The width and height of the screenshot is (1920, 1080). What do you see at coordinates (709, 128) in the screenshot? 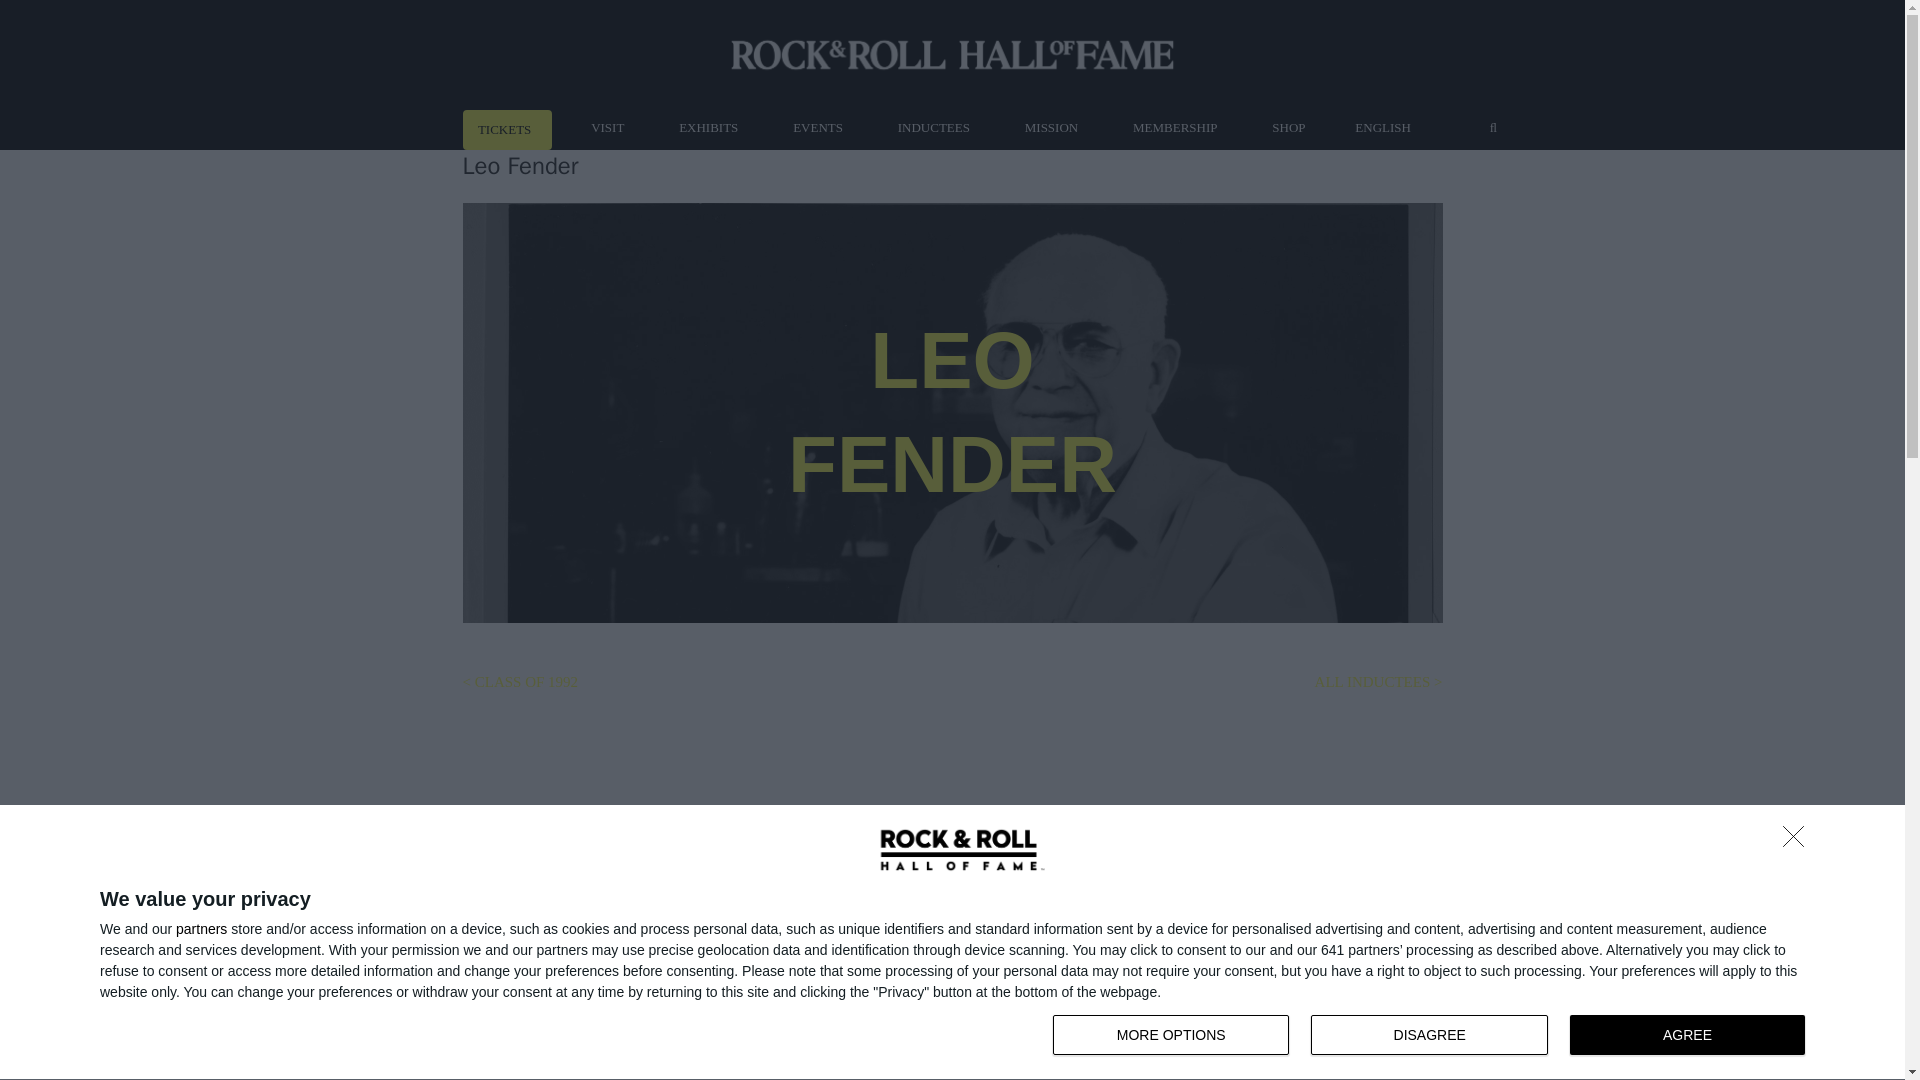
I see `MORE OPTIONS` at bounding box center [709, 128].